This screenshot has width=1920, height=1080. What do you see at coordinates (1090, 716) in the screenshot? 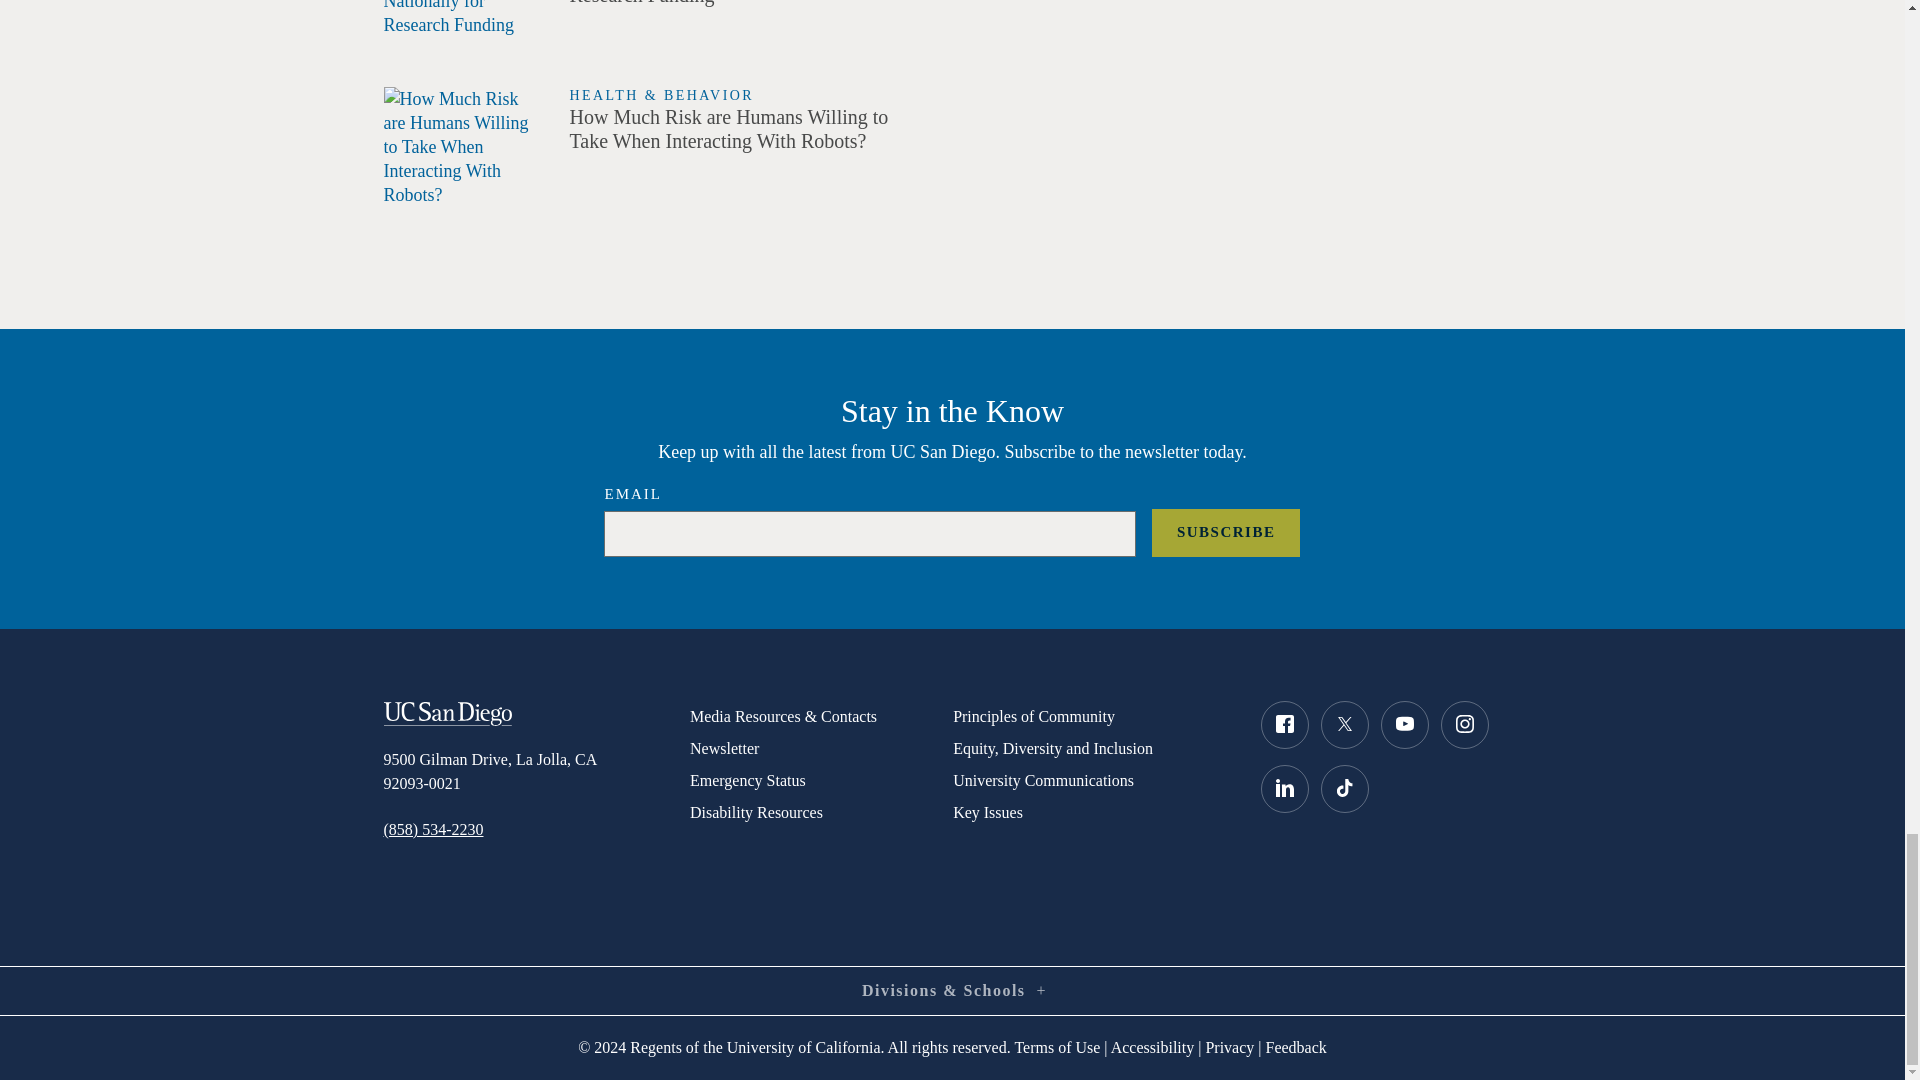
I see `Principles of Community` at bounding box center [1090, 716].